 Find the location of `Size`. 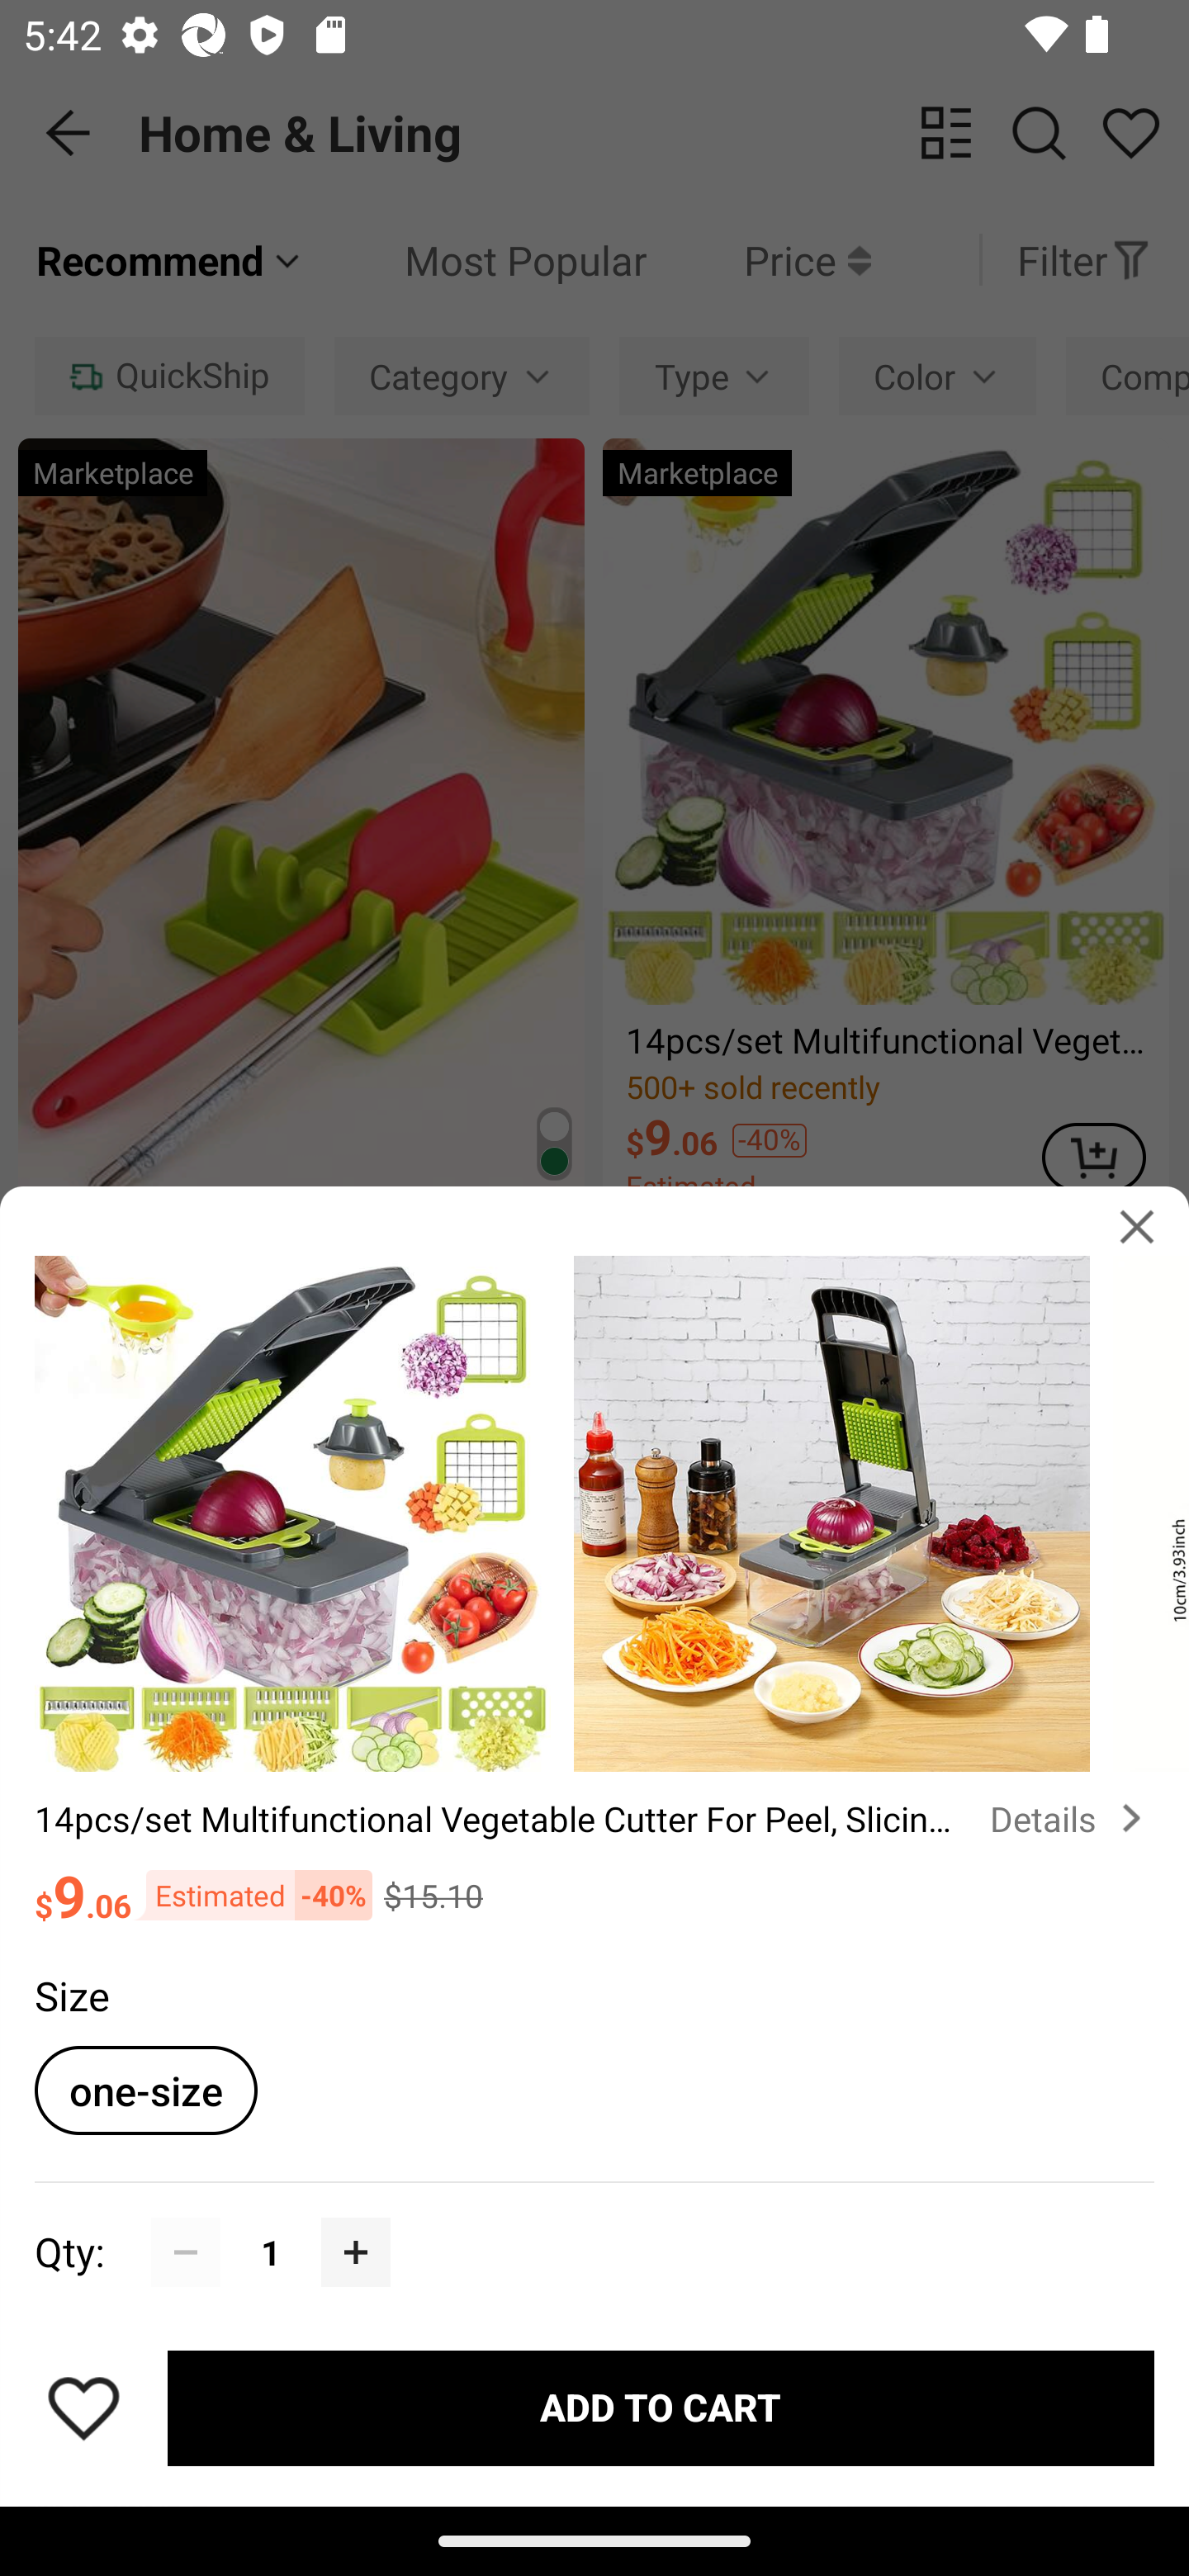

Size is located at coordinates (71, 1995).